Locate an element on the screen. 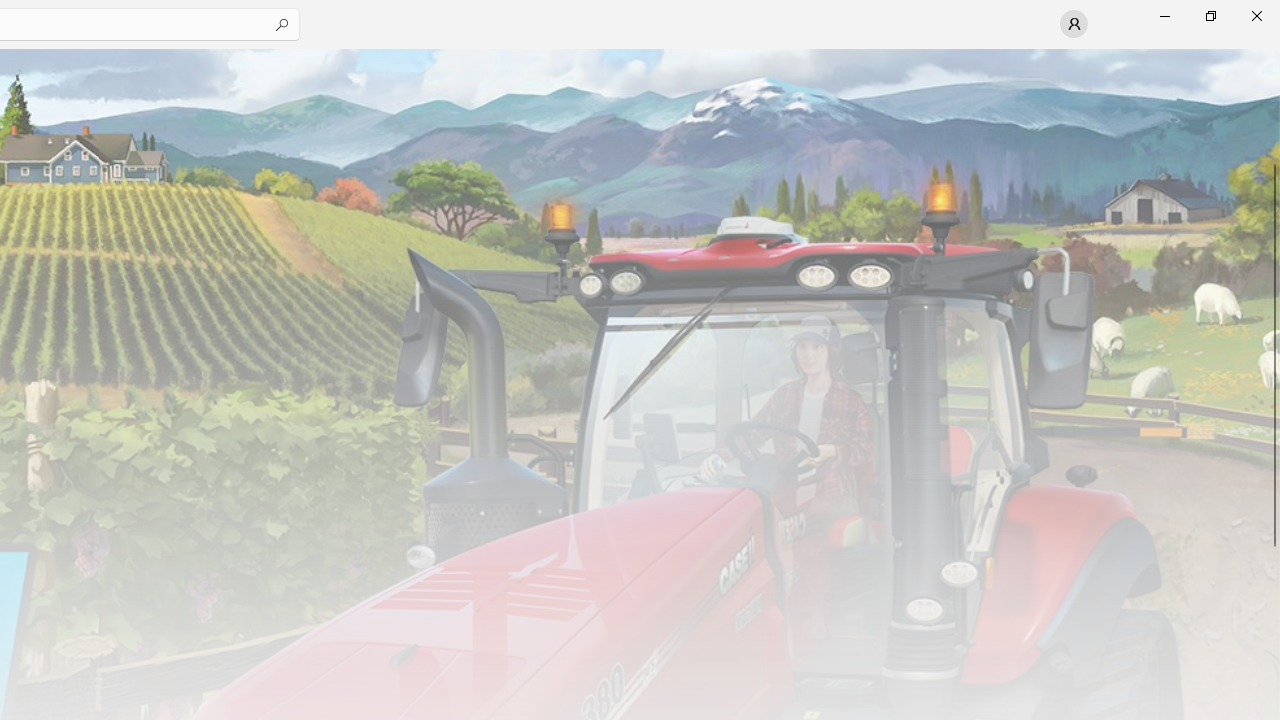  Vertical Small Decrease is located at coordinates (1272, 55).